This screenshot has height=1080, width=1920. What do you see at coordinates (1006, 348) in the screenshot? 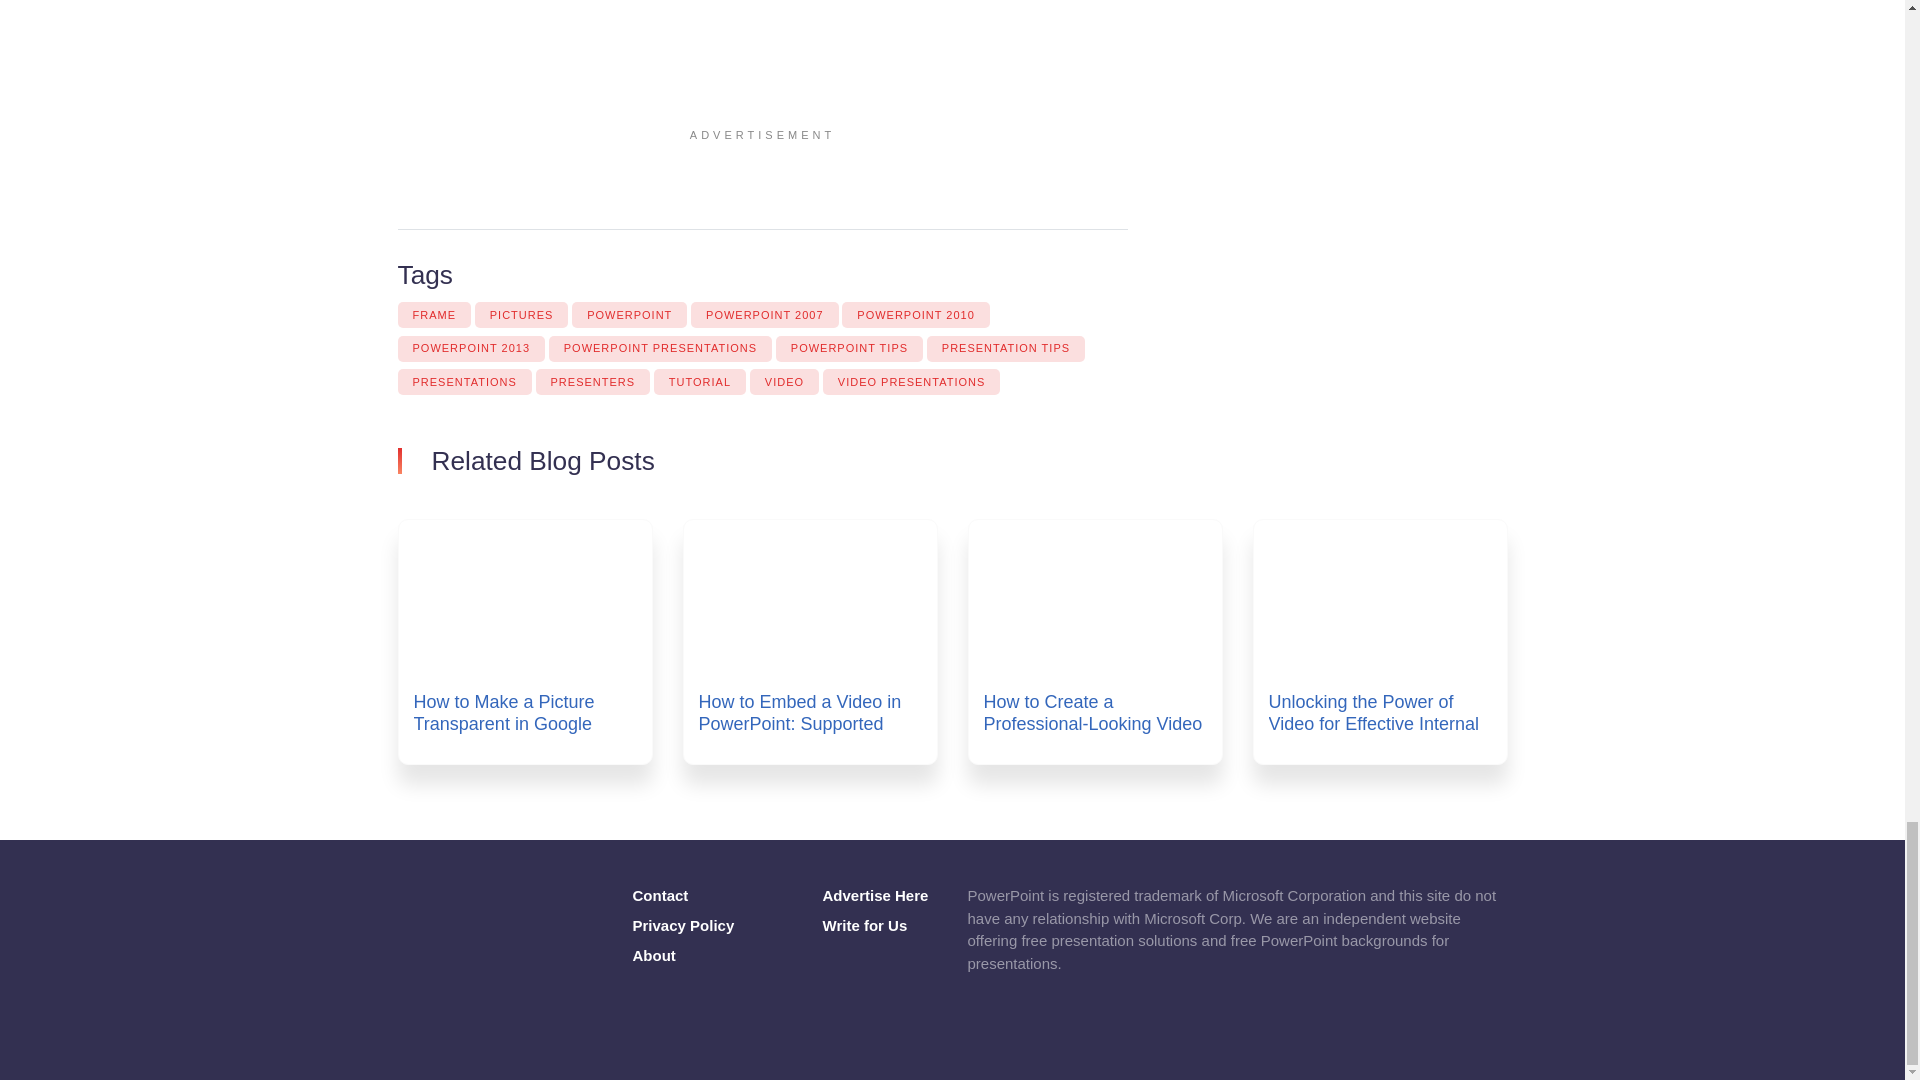
I see `PRESENTATION TIPS` at bounding box center [1006, 348].